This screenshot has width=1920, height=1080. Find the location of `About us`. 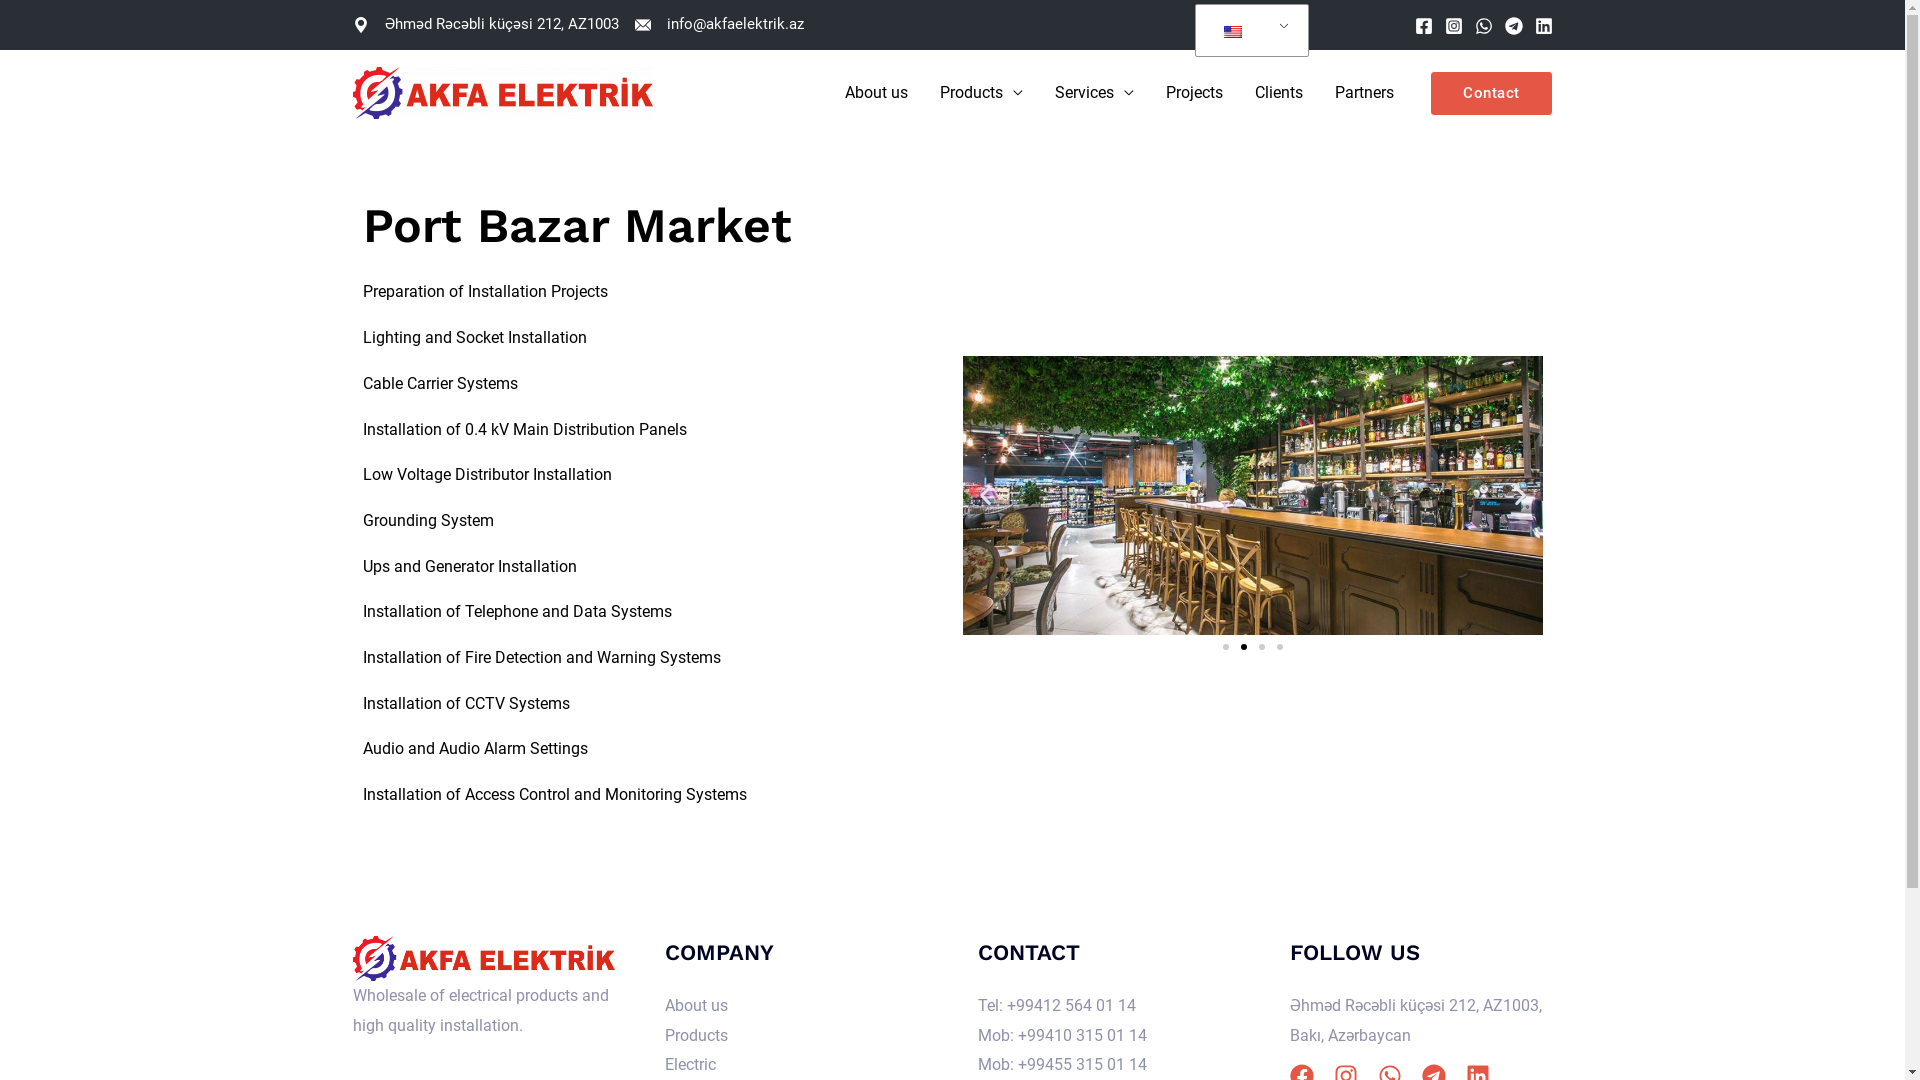

About us is located at coordinates (876, 93).